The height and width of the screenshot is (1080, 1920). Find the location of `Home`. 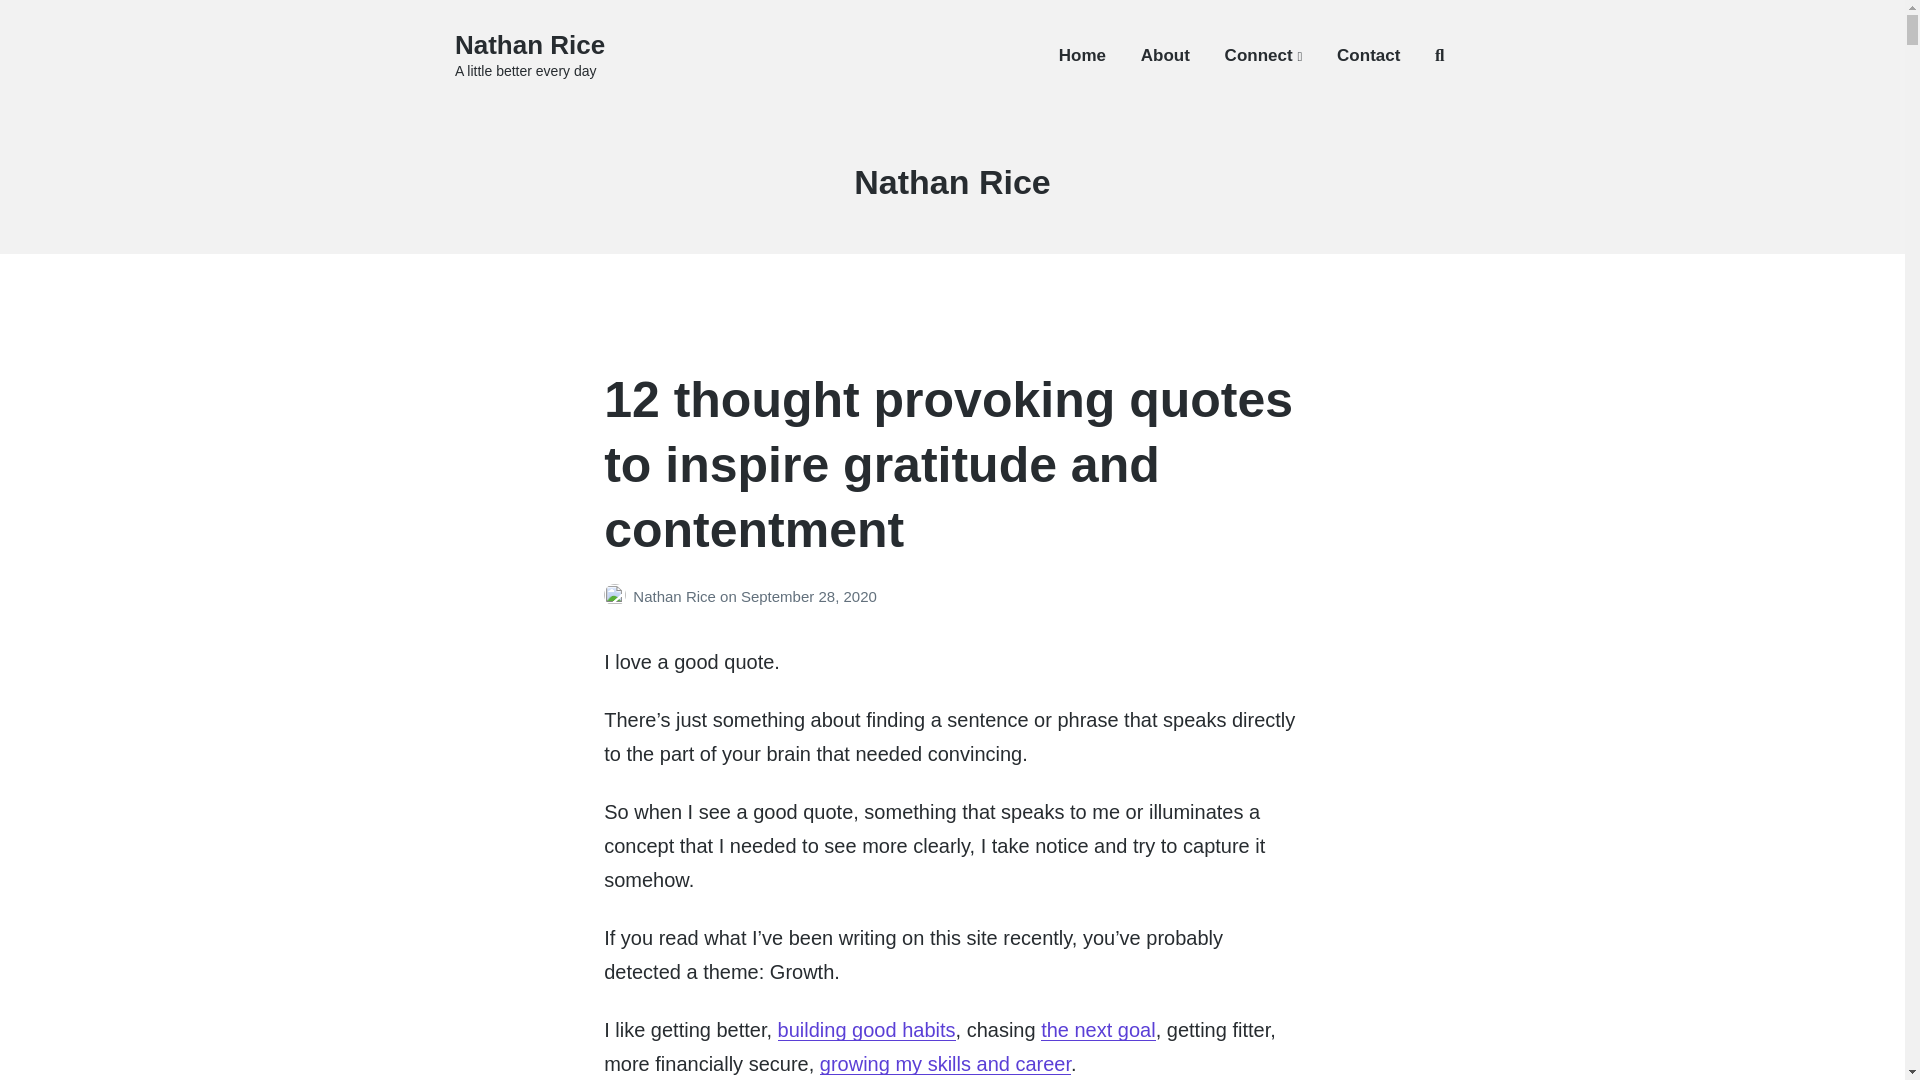

Home is located at coordinates (1082, 56).